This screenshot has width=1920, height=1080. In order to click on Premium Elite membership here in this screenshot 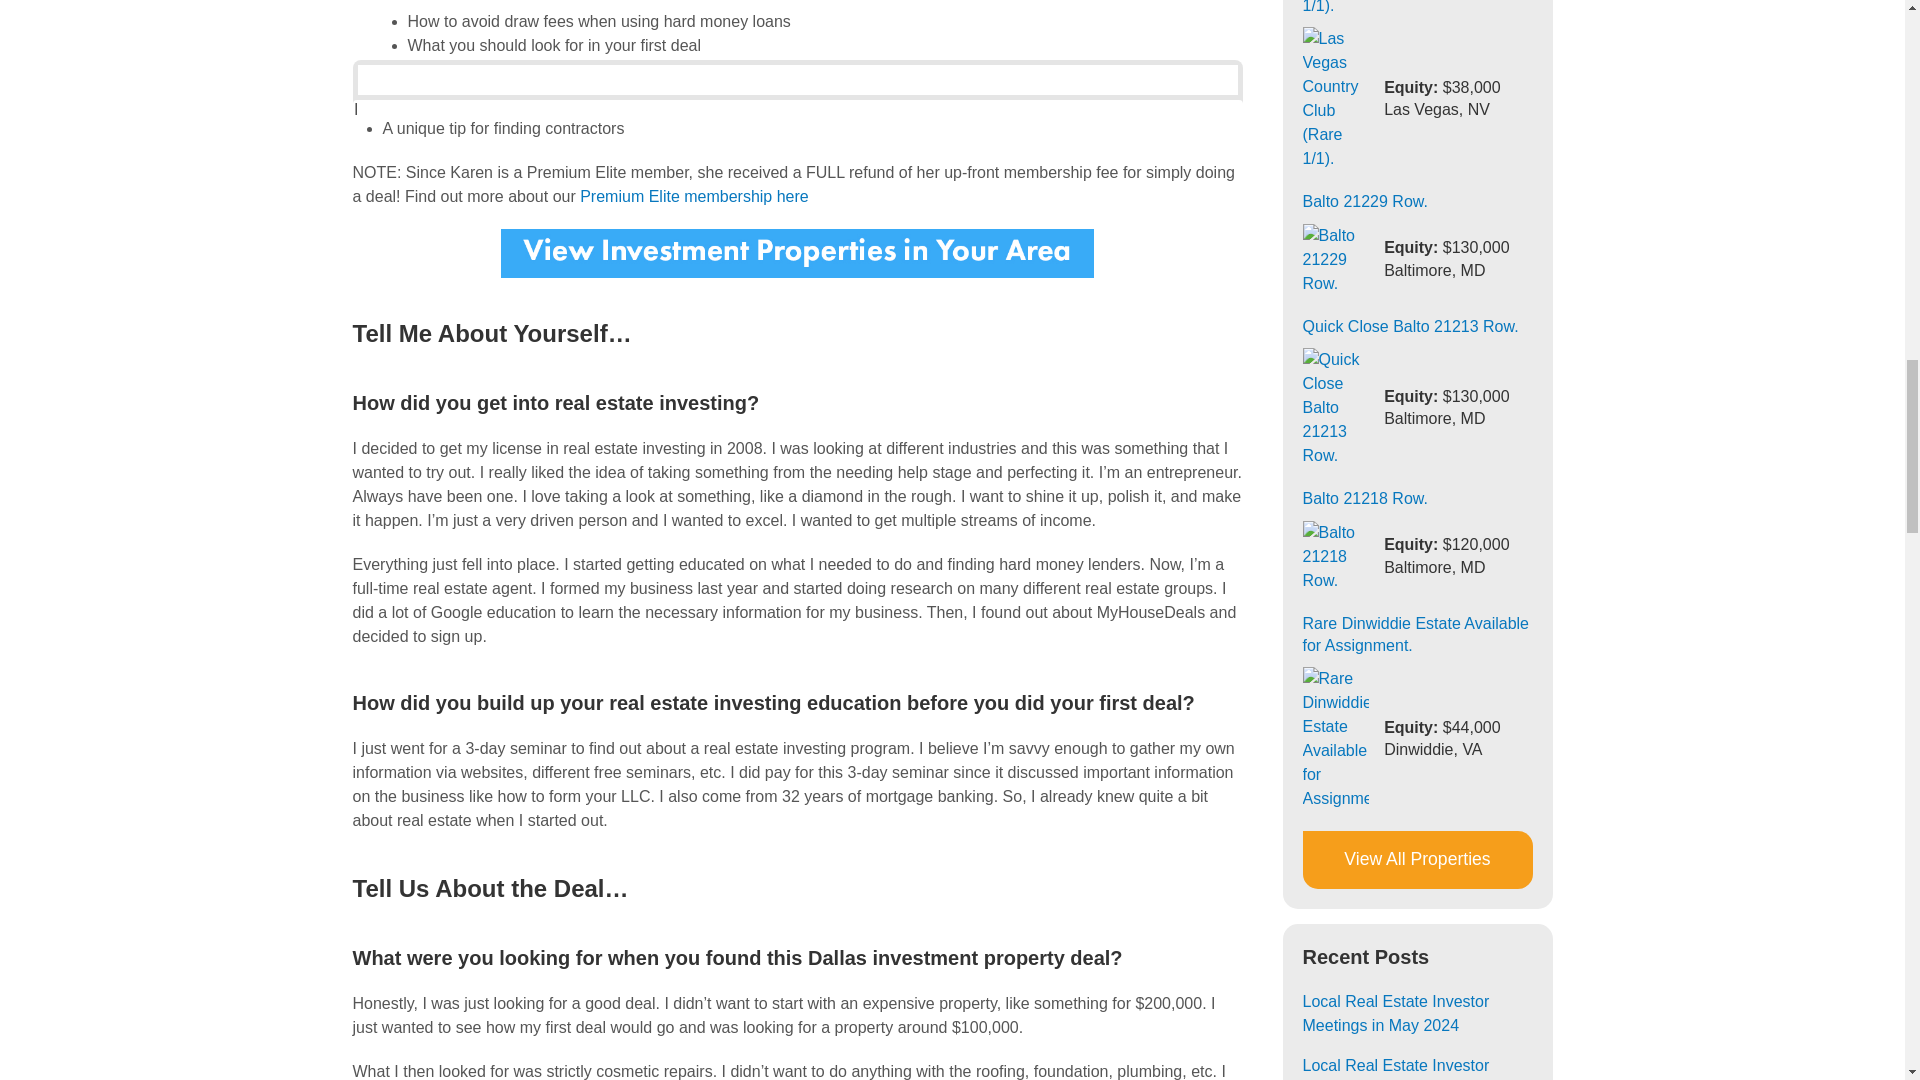, I will do `click(692, 196)`.